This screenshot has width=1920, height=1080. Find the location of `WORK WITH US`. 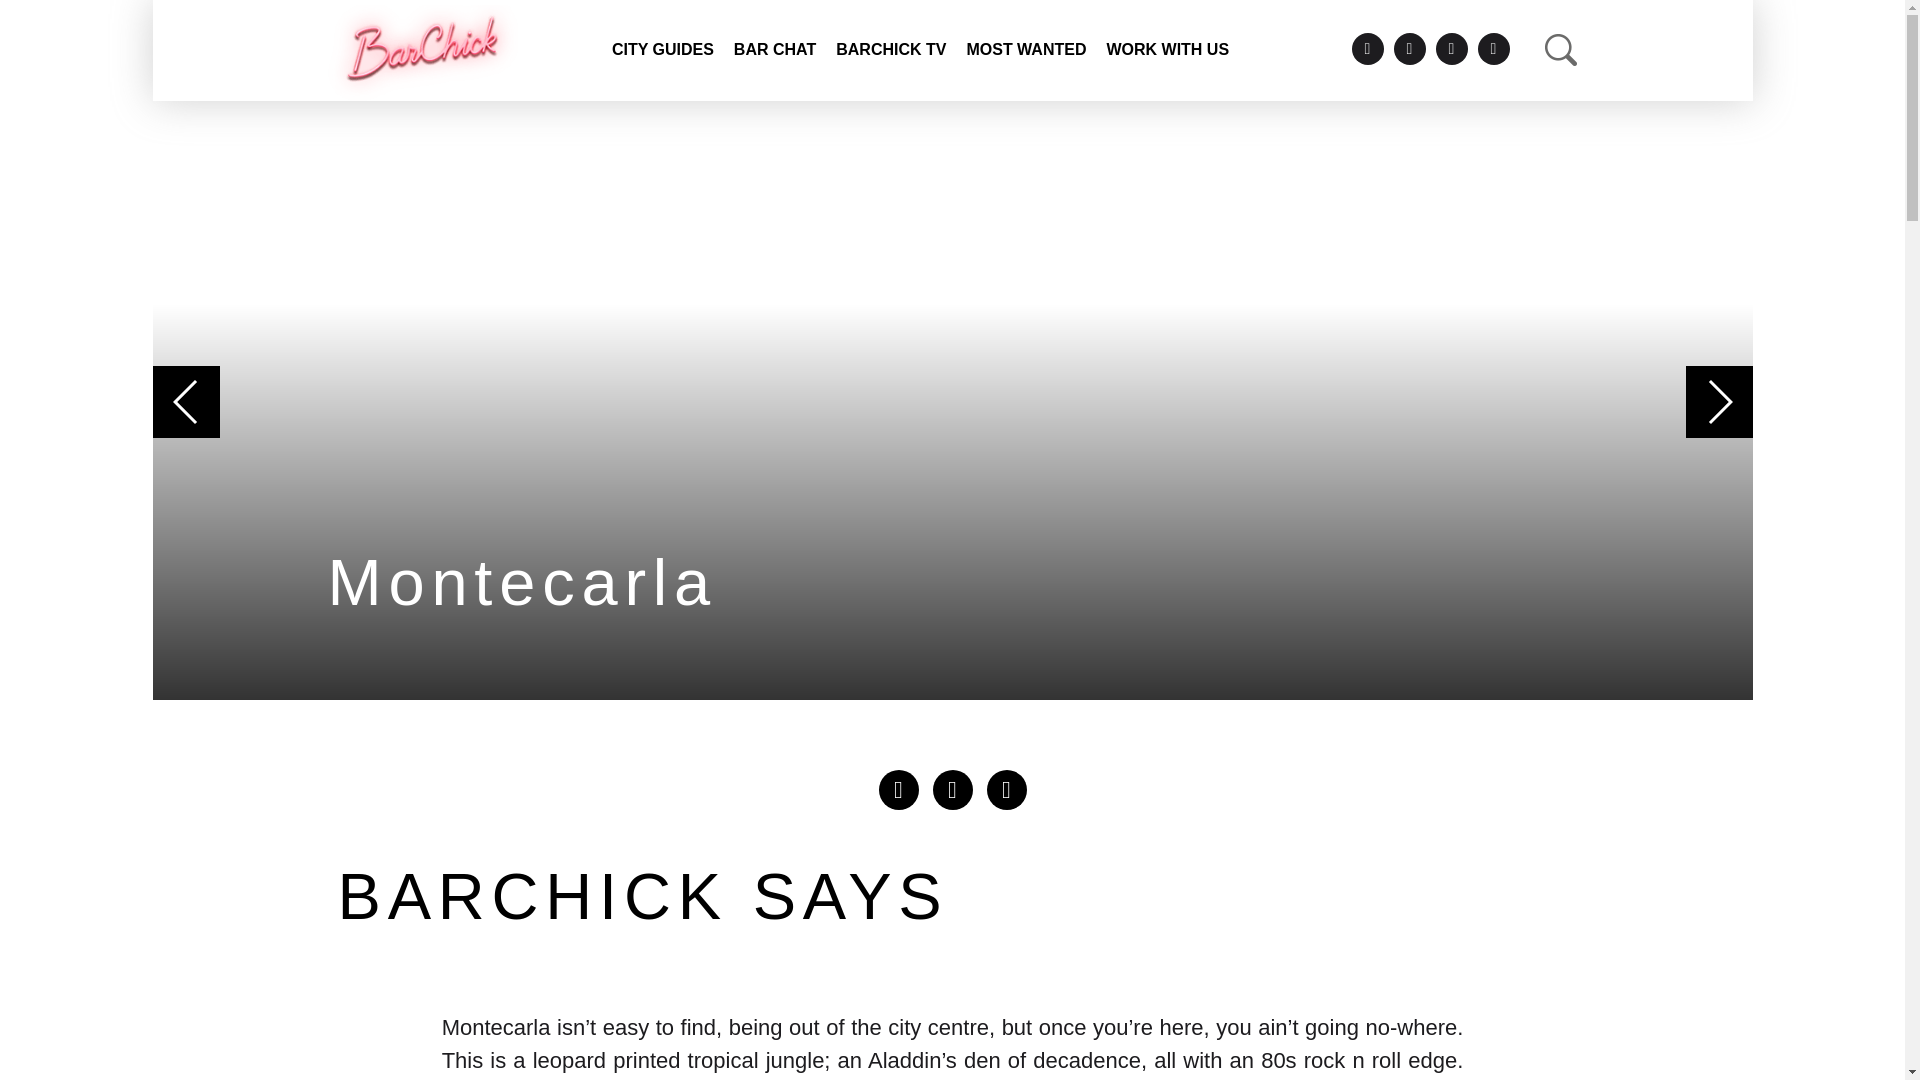

WORK WITH US is located at coordinates (1167, 50).